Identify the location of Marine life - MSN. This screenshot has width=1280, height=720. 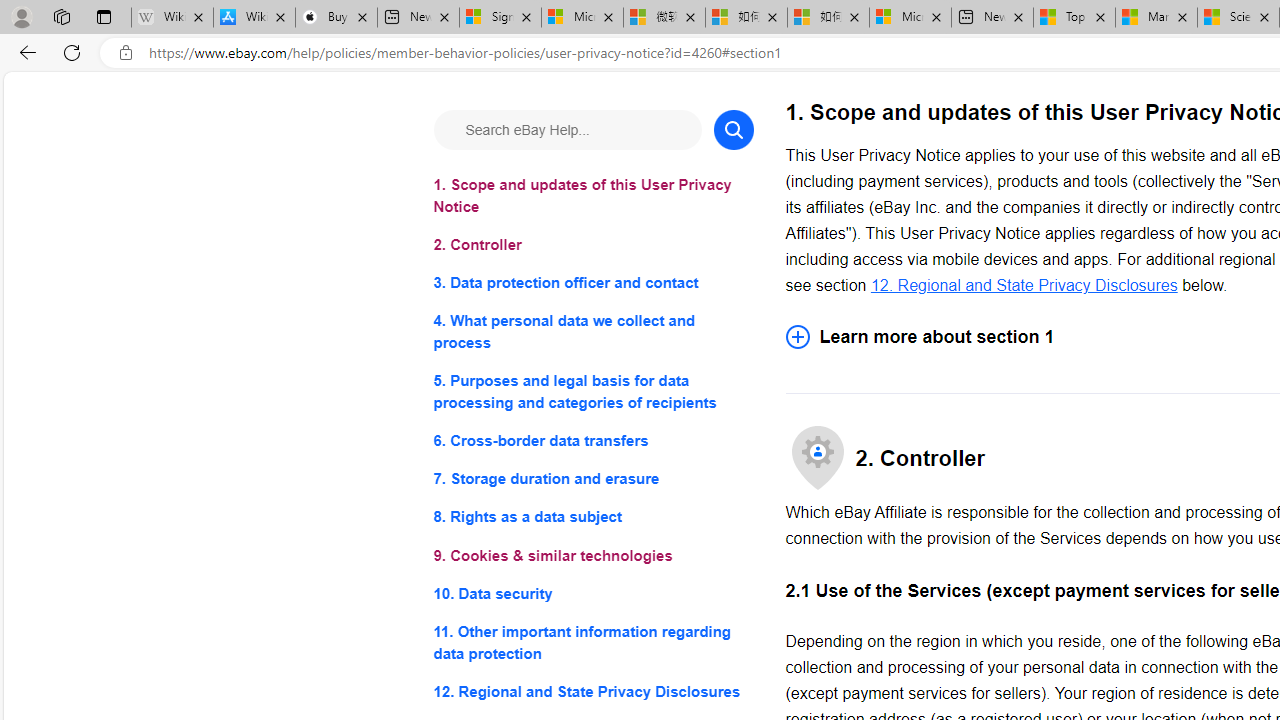
(1156, 18).